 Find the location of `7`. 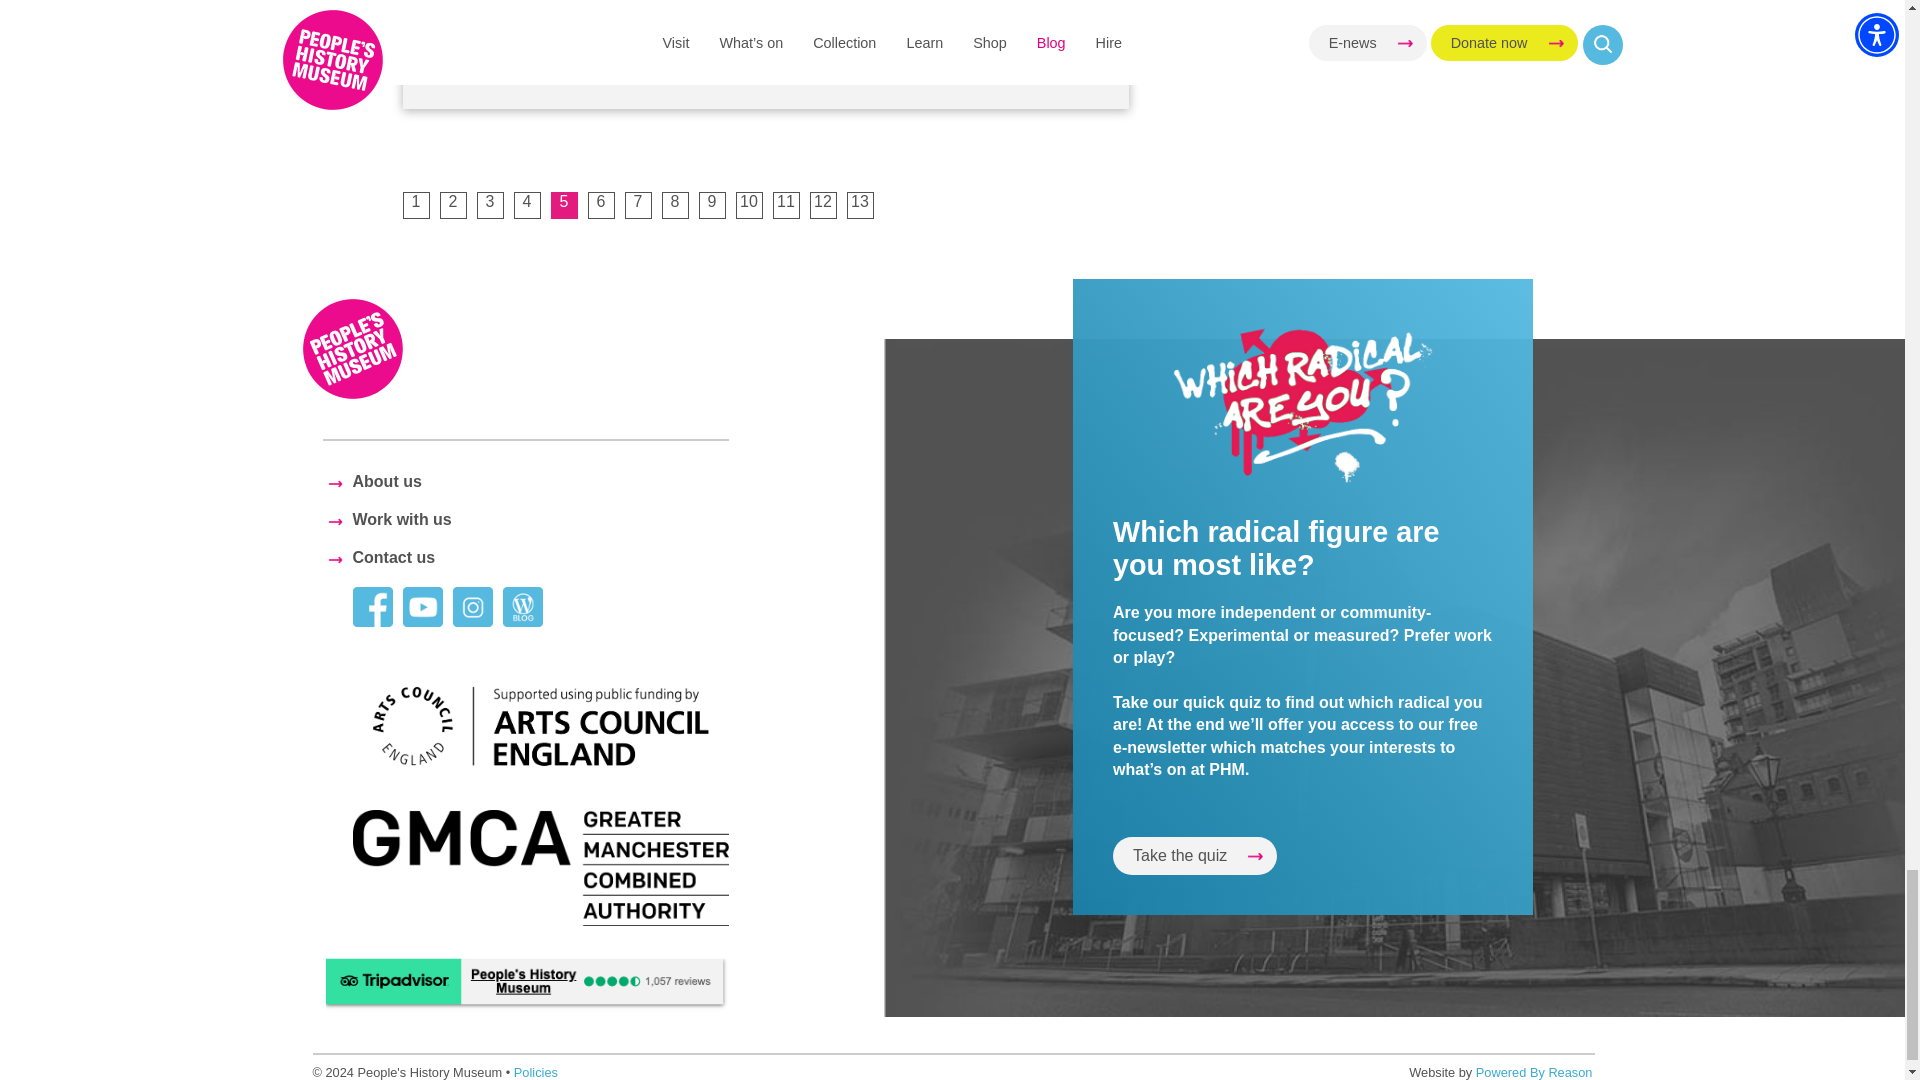

7 is located at coordinates (637, 206).